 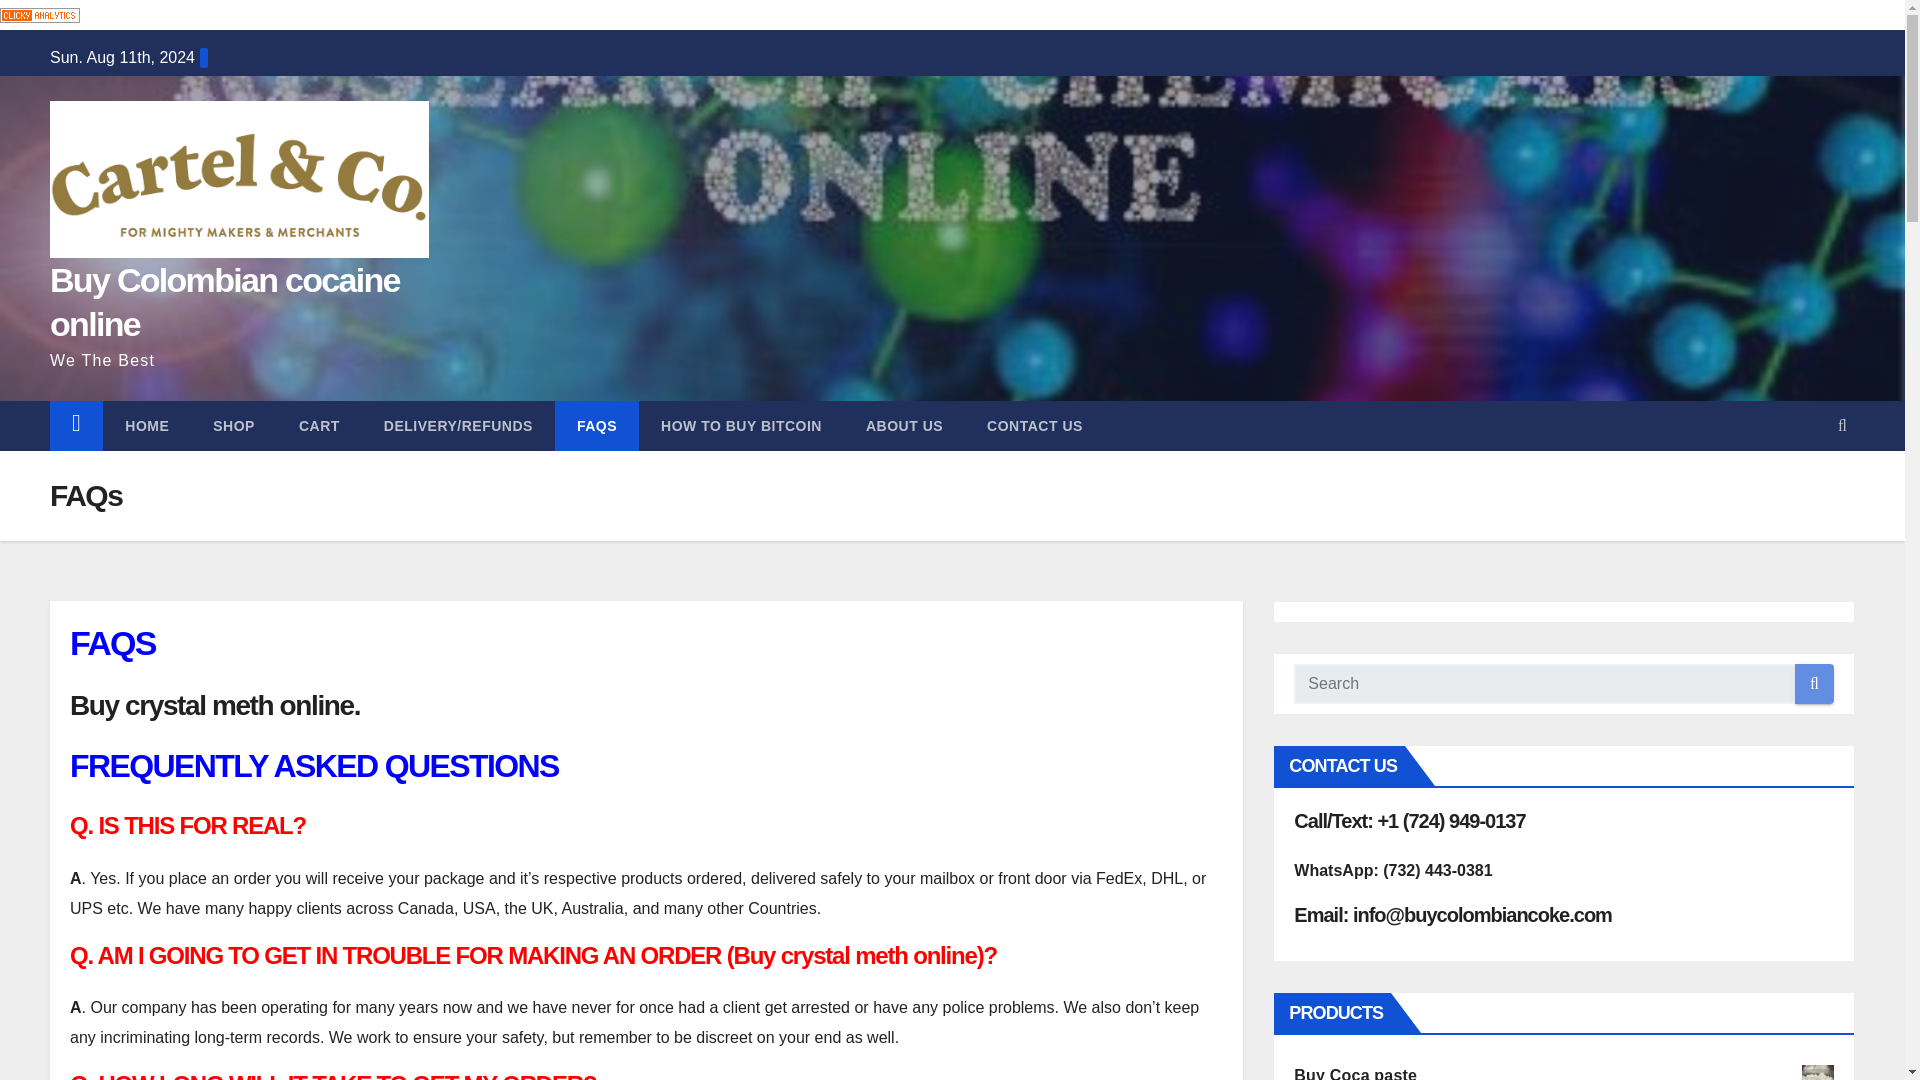 What do you see at coordinates (904, 426) in the screenshot?
I see `About us` at bounding box center [904, 426].